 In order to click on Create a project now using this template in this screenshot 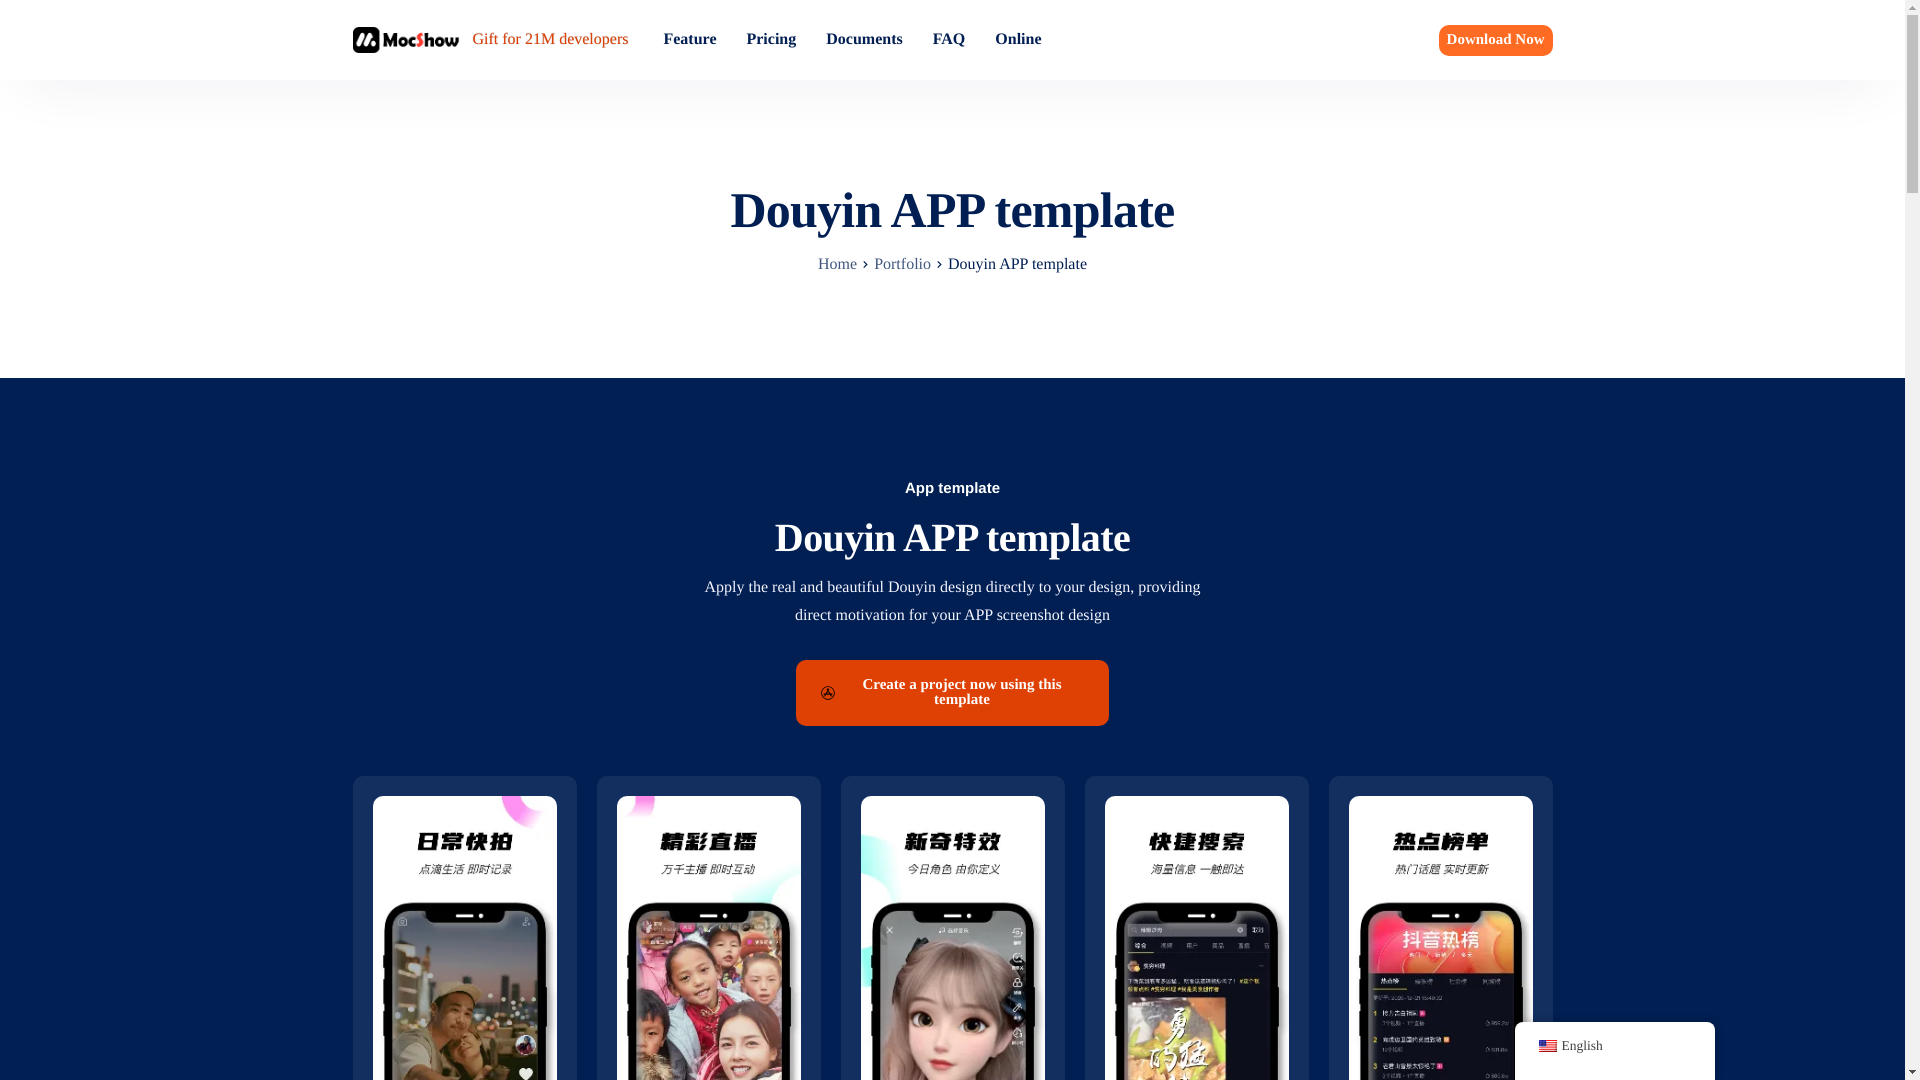, I will do `click(952, 692)`.